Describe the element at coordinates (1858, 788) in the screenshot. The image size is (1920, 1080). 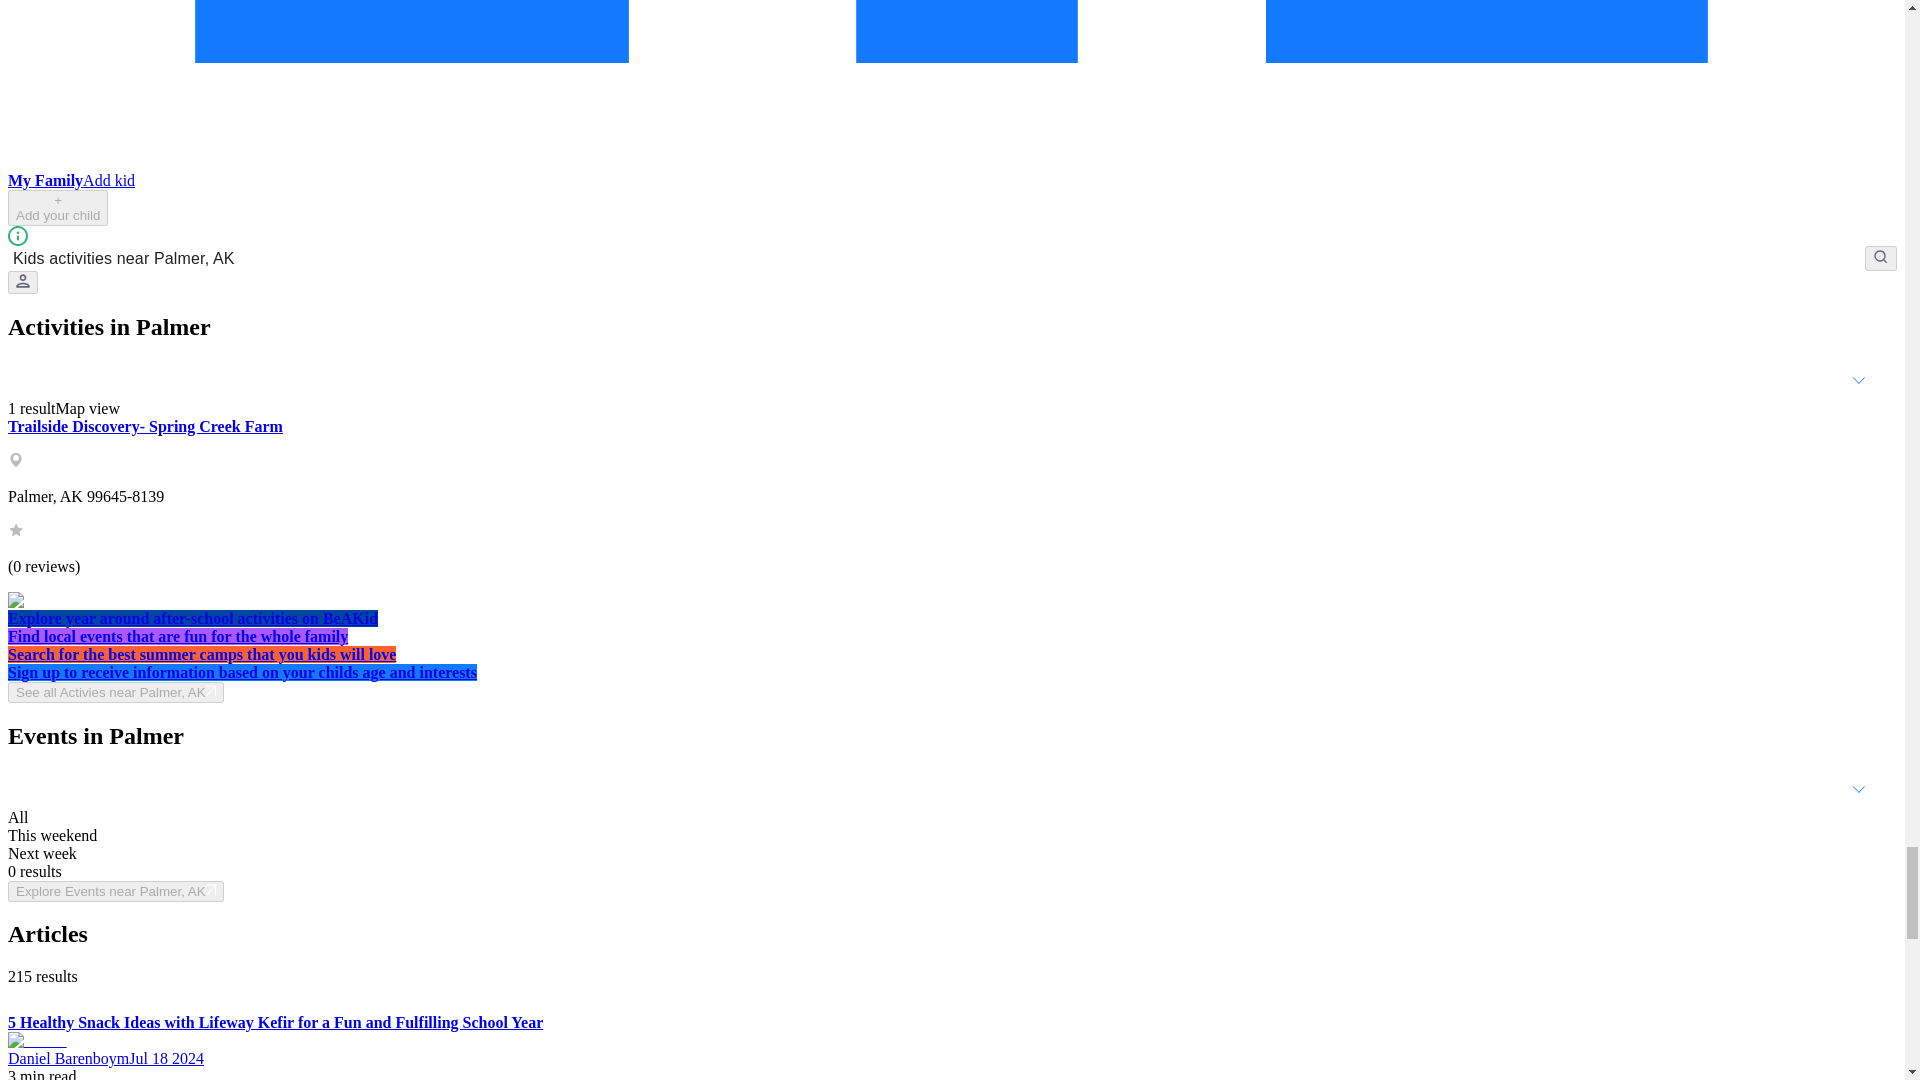
I see `Open` at that location.